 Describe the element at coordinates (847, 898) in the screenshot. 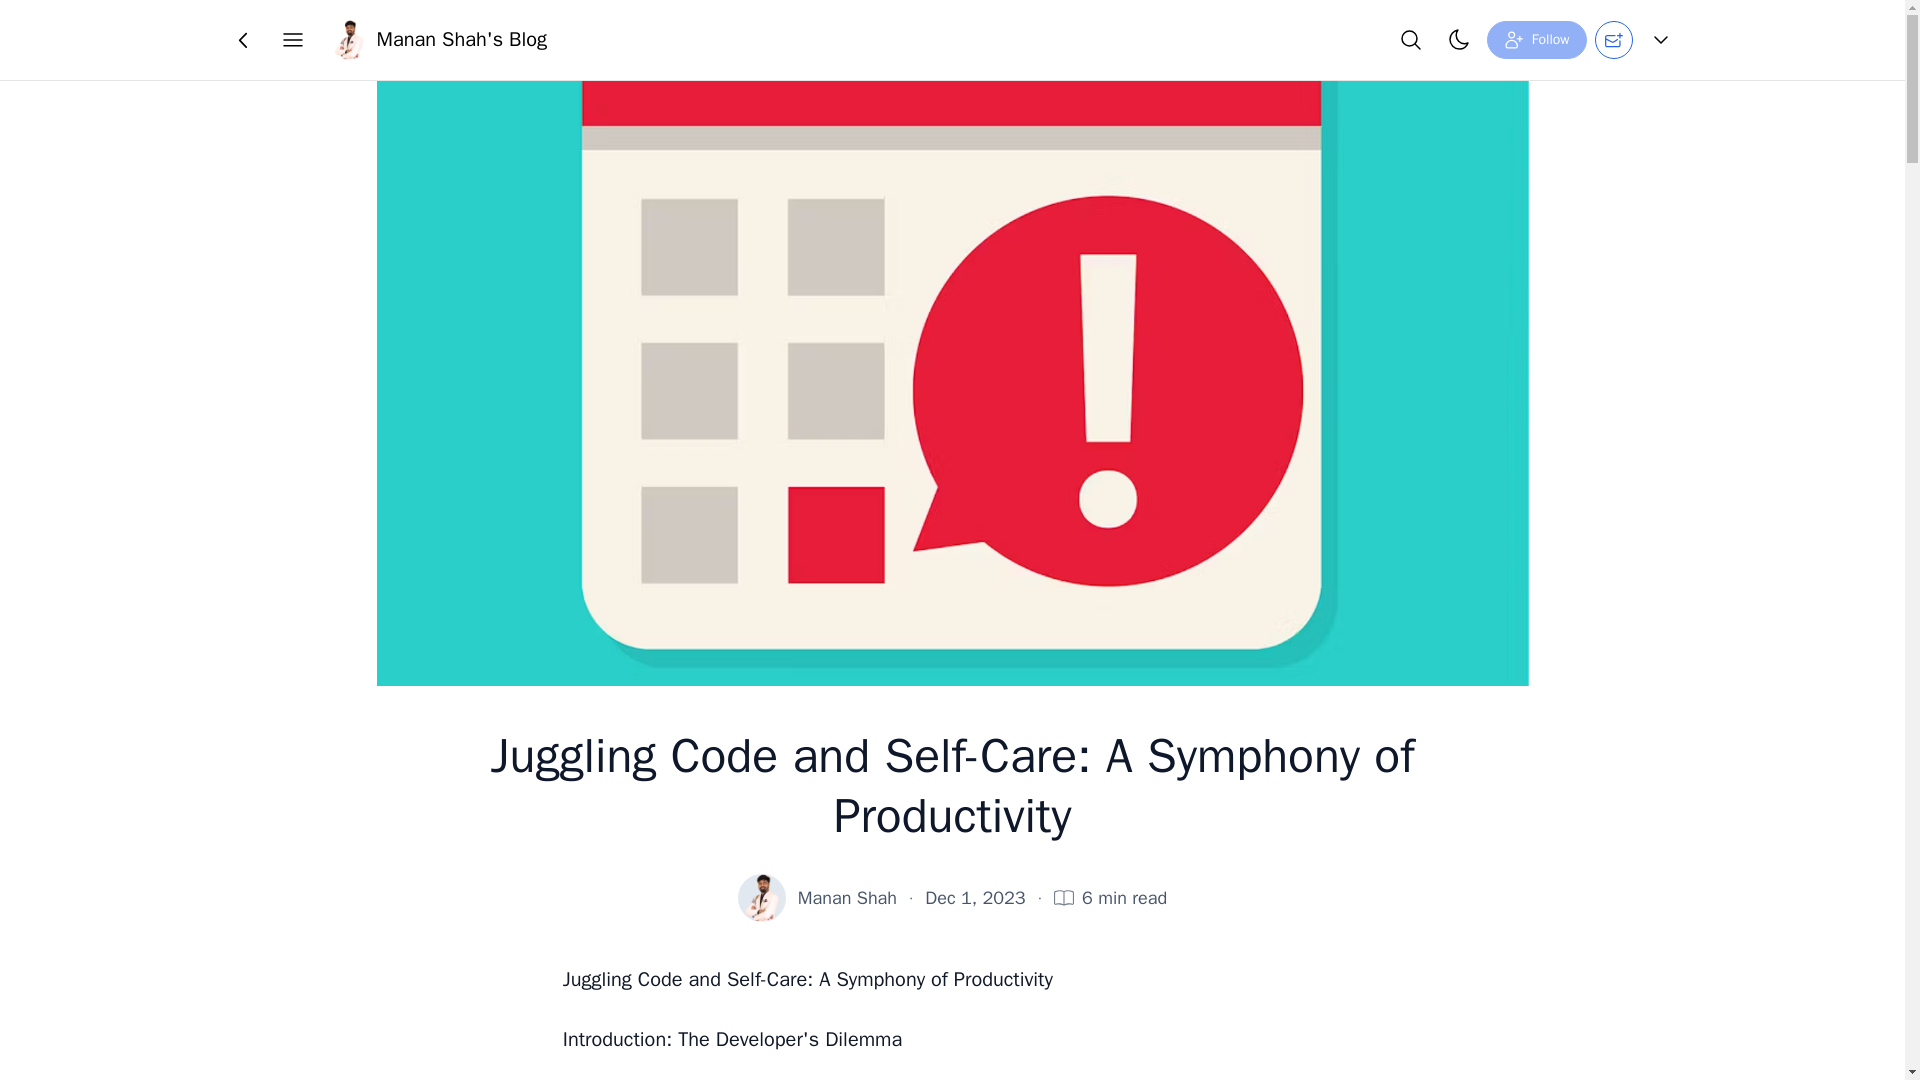

I see `Manan Shah` at that location.